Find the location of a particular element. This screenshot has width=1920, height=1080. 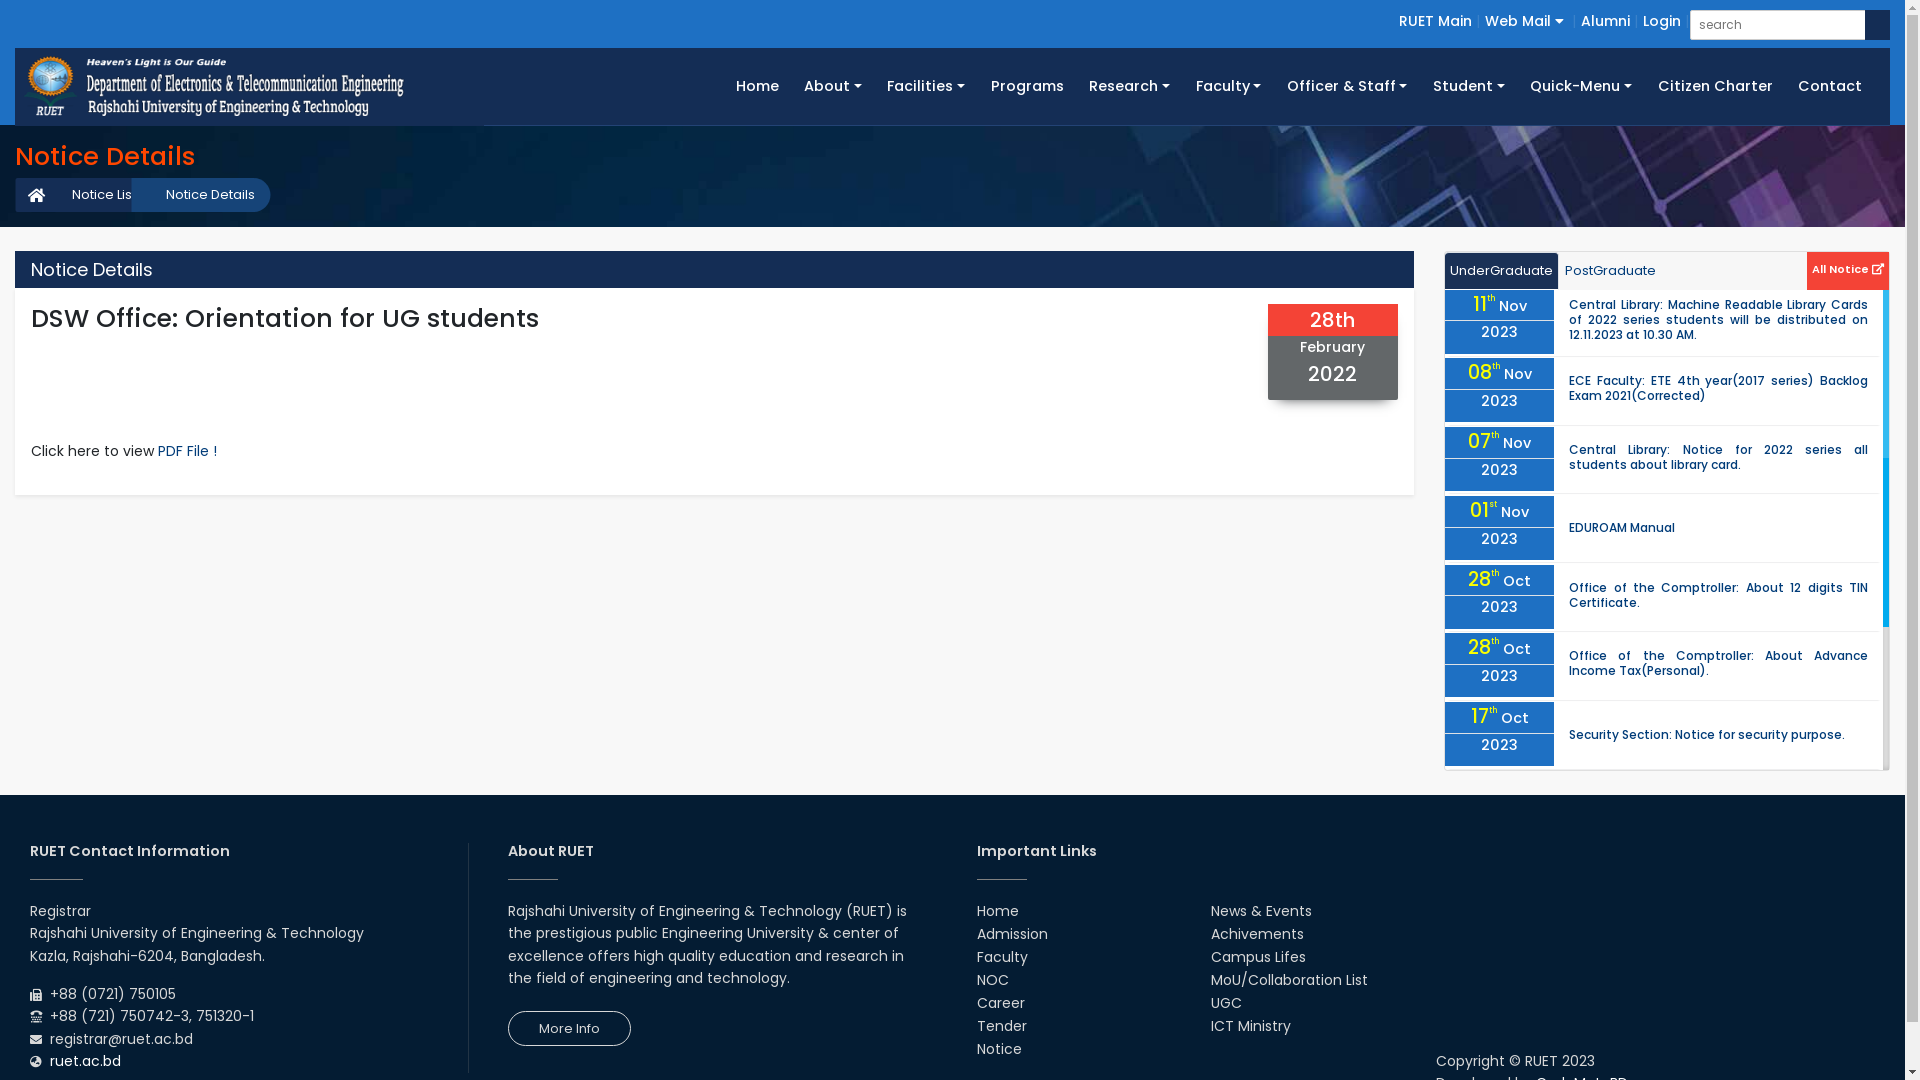

Citizen Charter is located at coordinates (1716, 86).